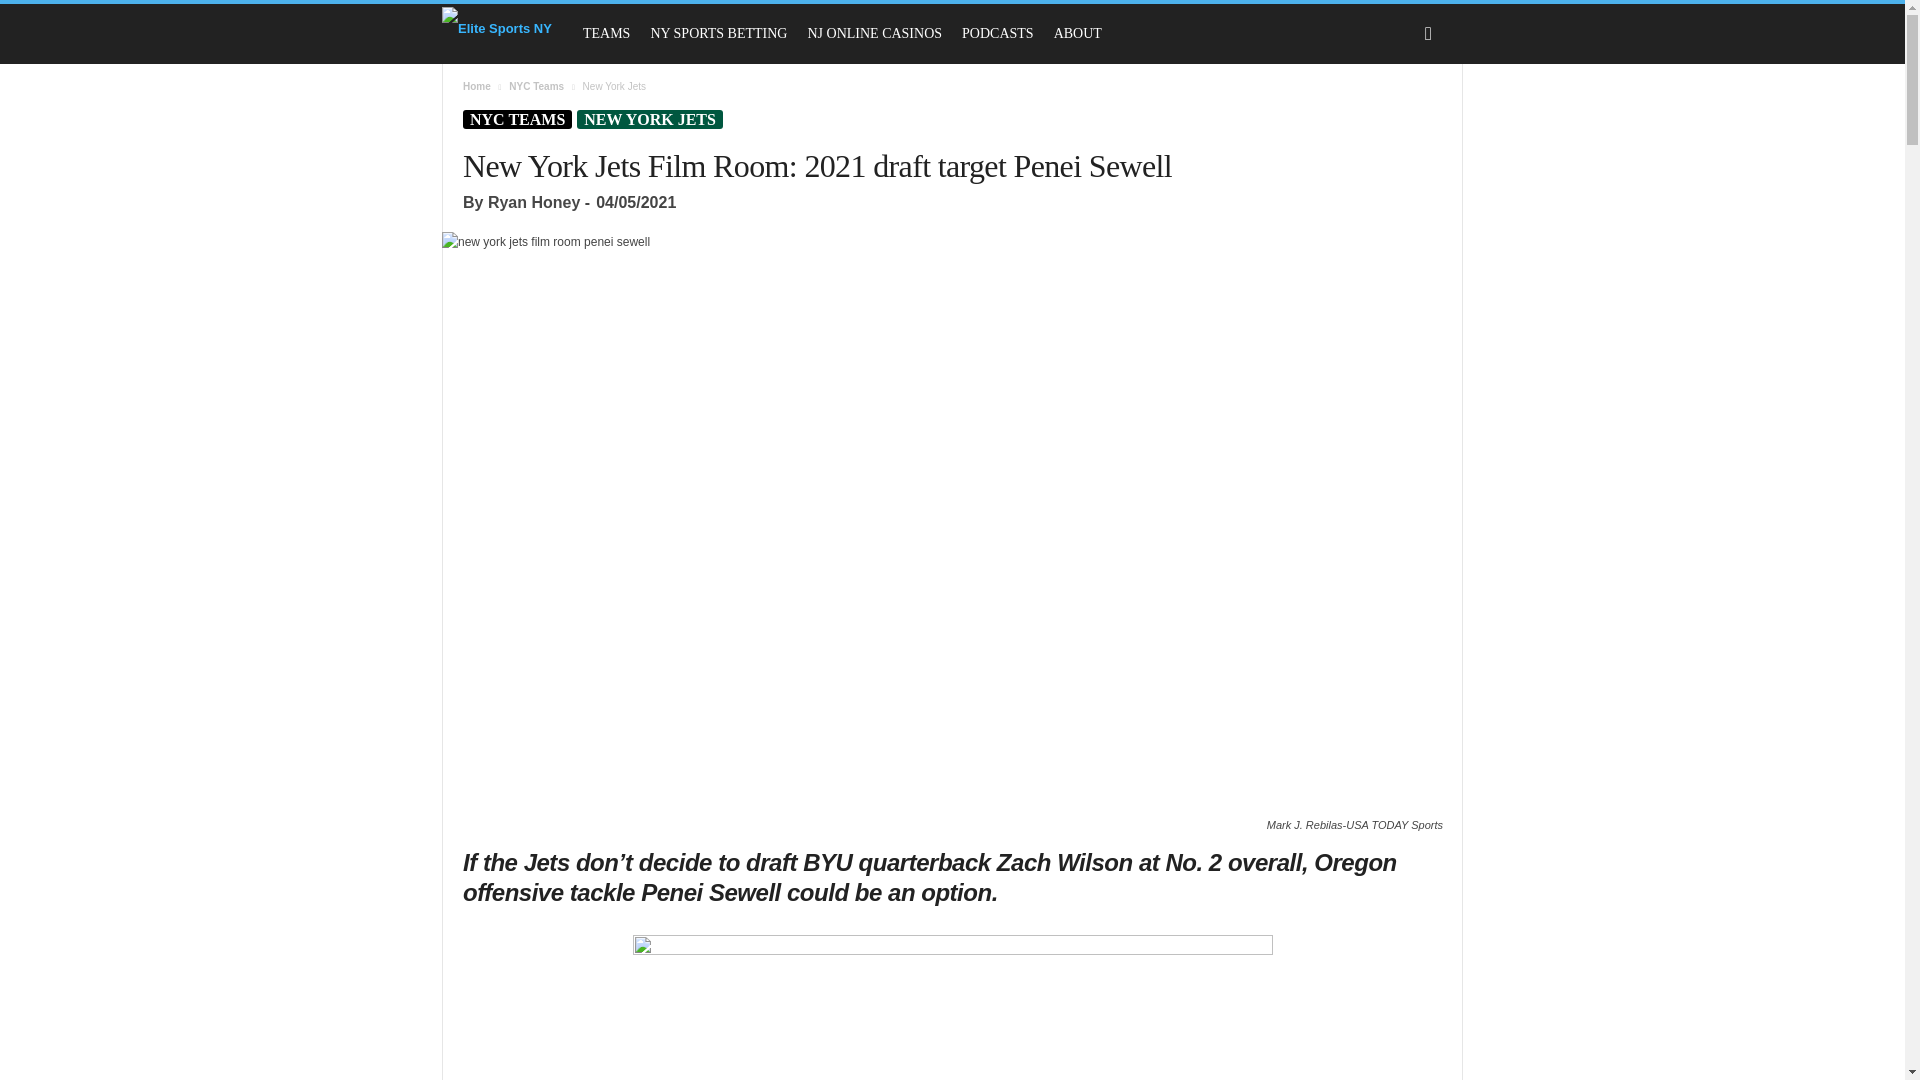 This screenshot has height=1080, width=1920. I want to click on Elite Sports NY, so click(506, 26).